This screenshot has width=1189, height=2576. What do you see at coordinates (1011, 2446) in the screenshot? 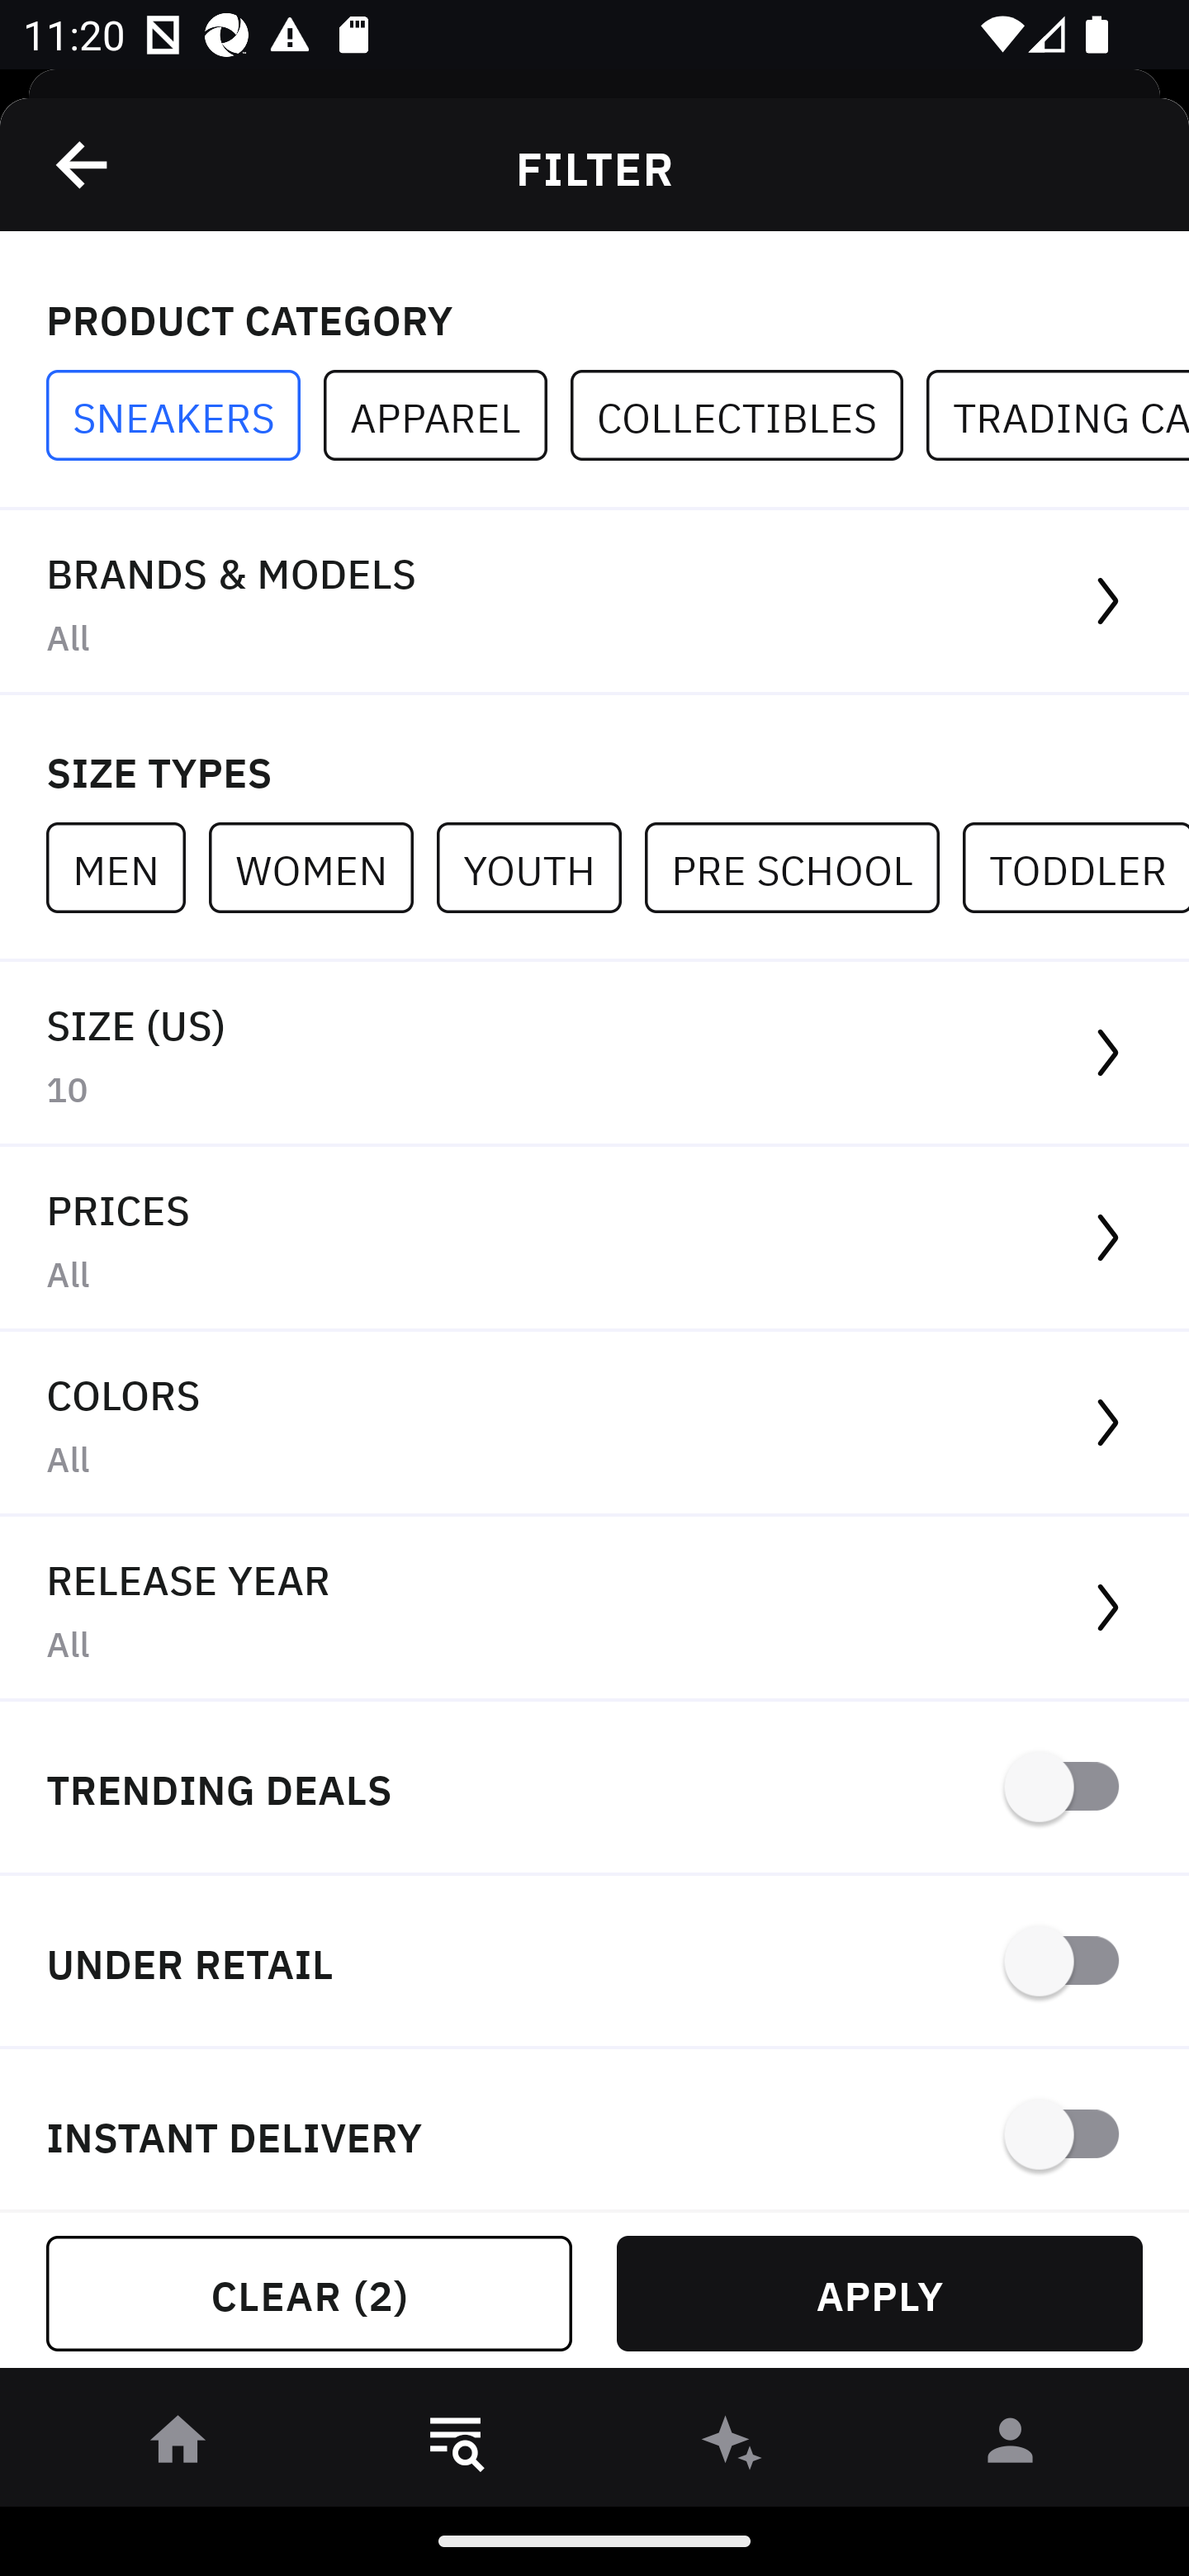
I see `󰀄` at bounding box center [1011, 2446].